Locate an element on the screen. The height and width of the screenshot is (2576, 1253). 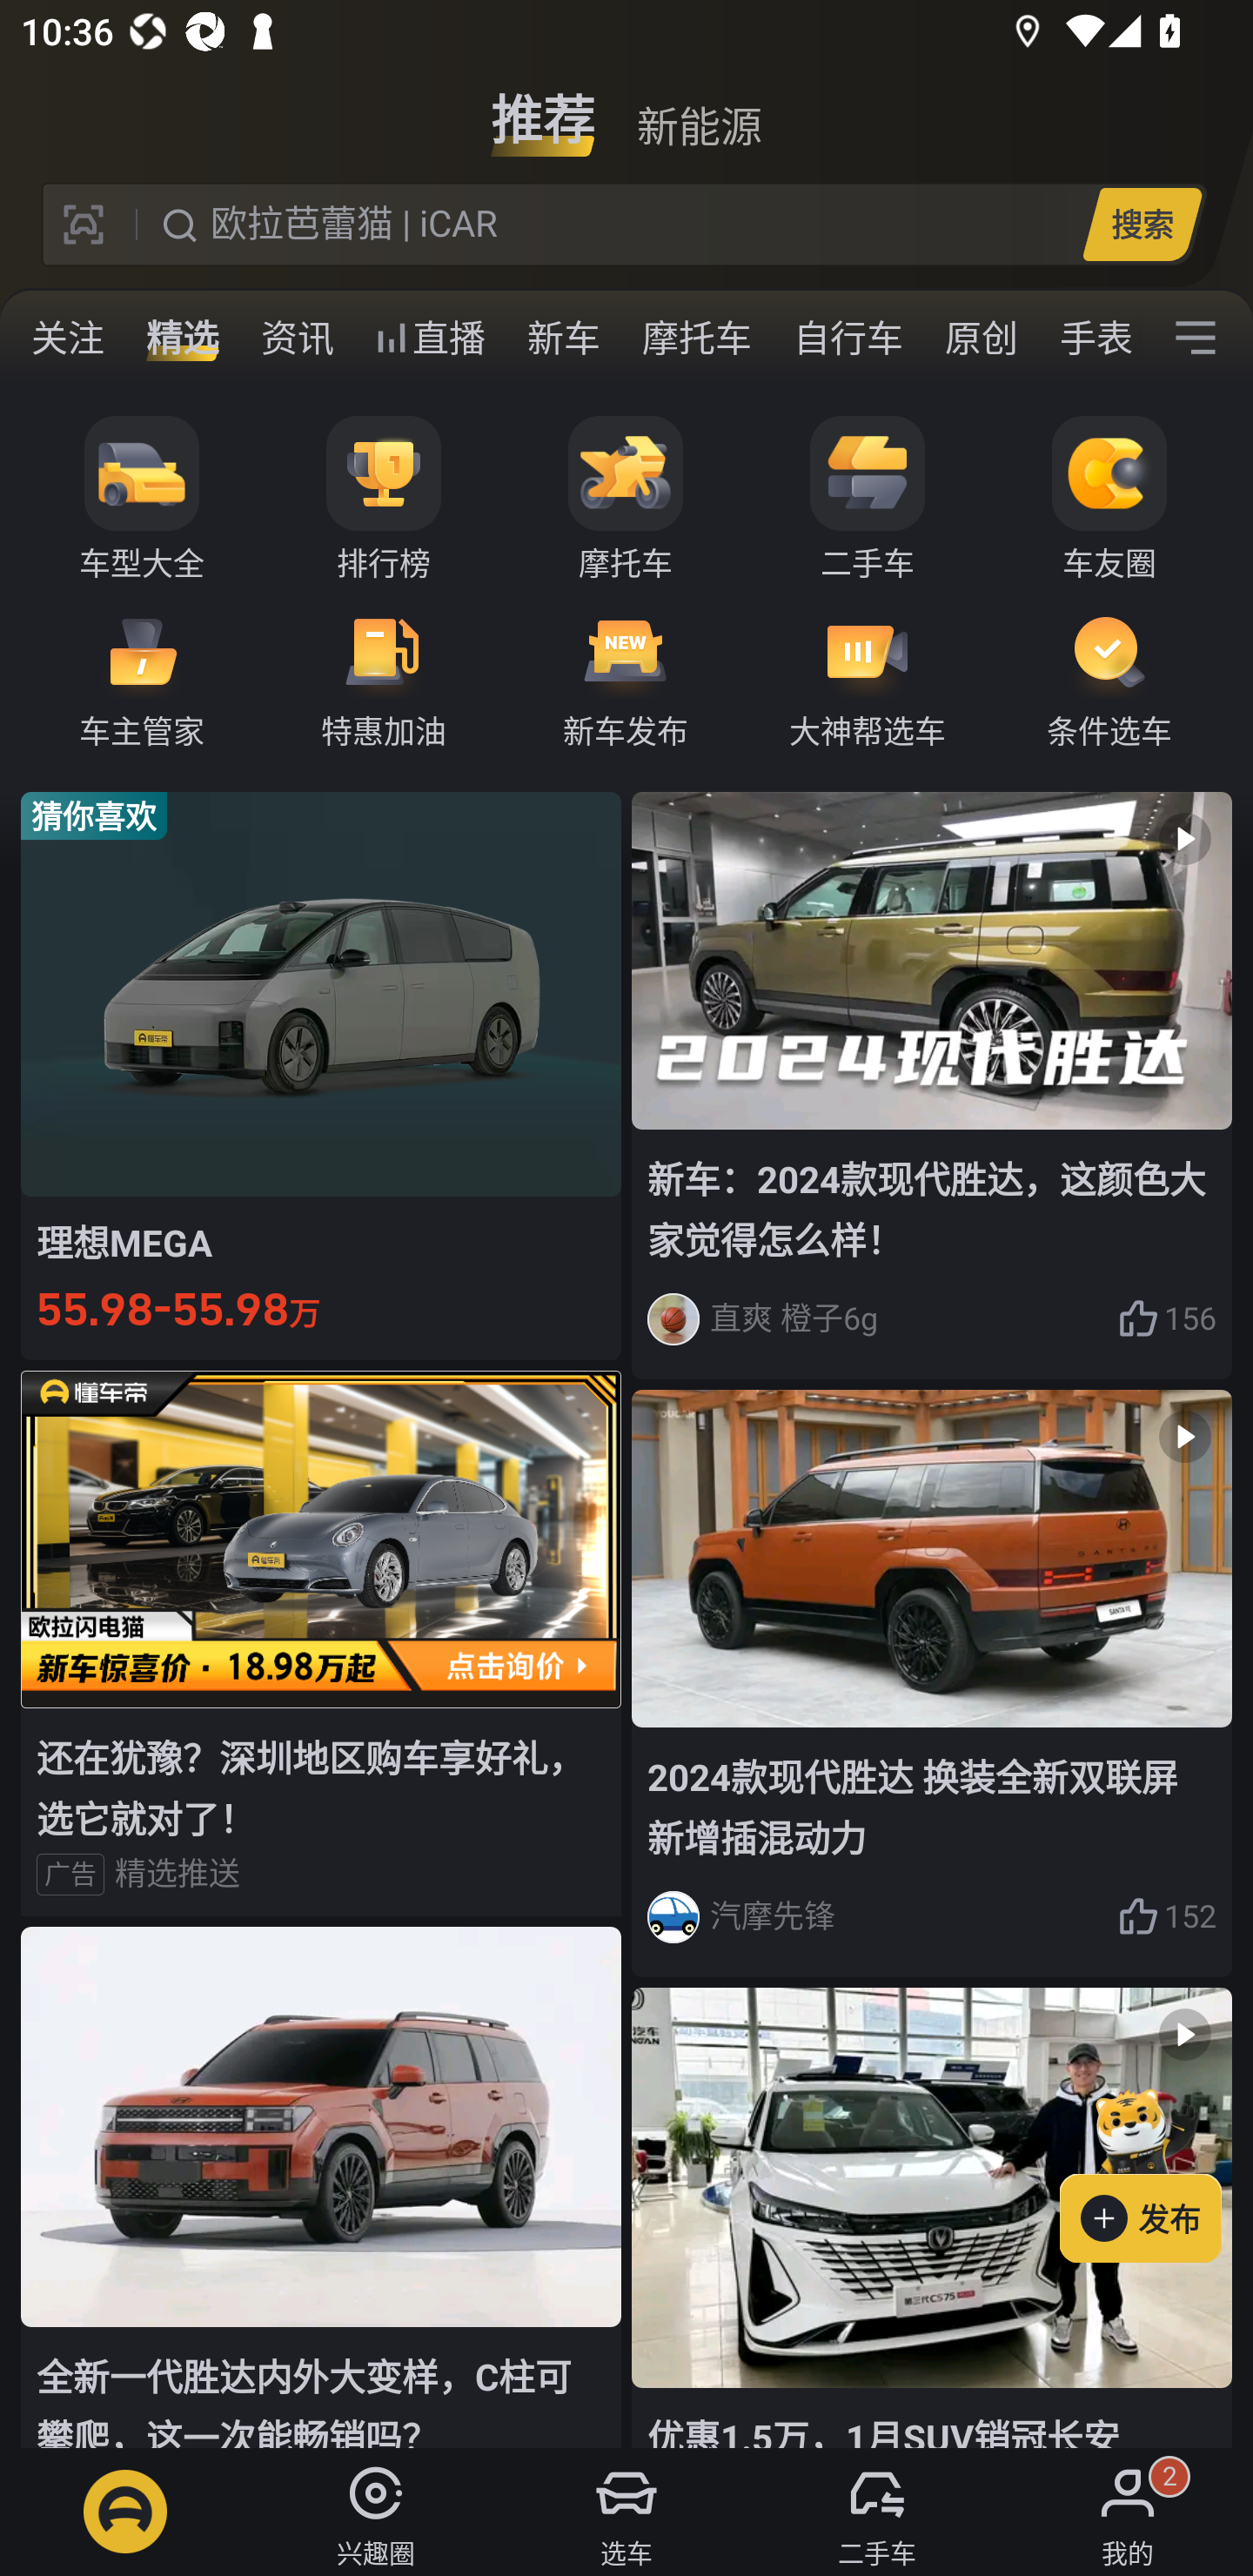
摩托车 is located at coordinates (626, 500).